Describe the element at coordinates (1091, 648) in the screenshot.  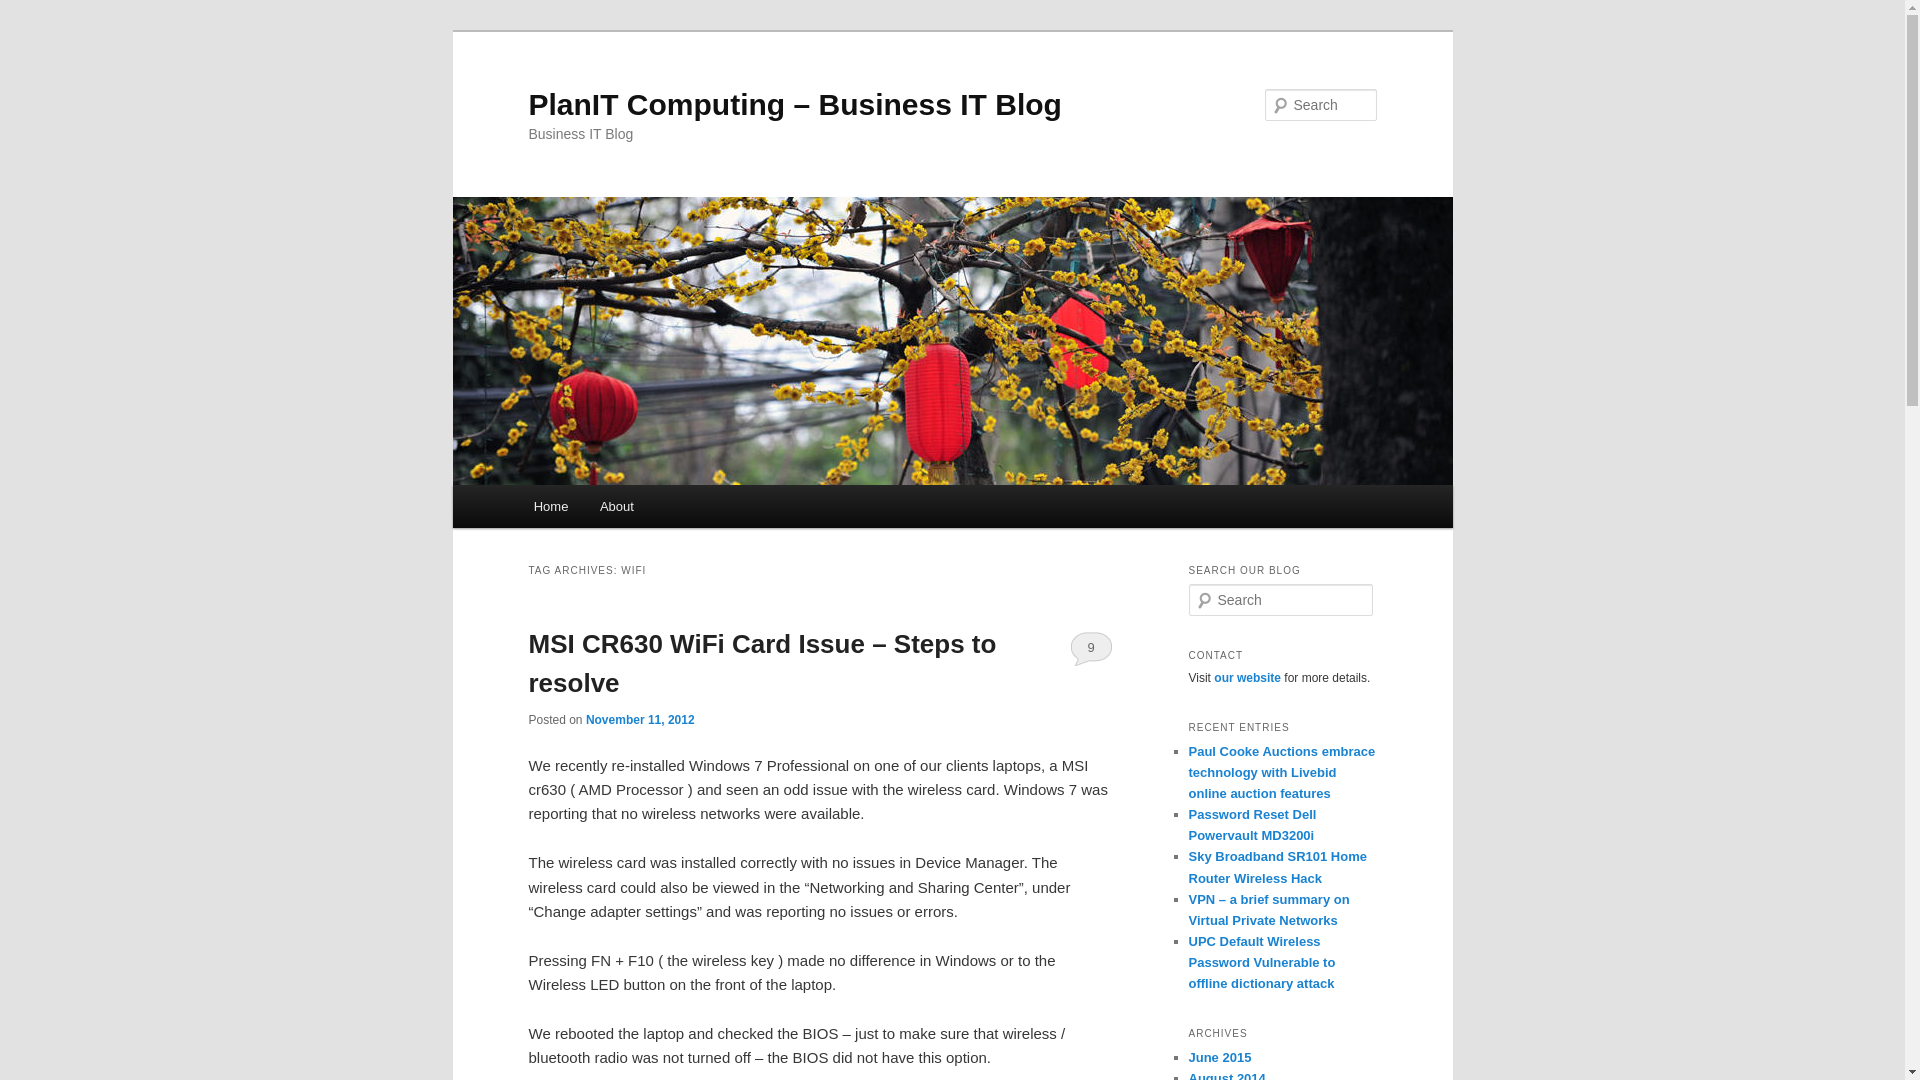
I see `9` at that location.